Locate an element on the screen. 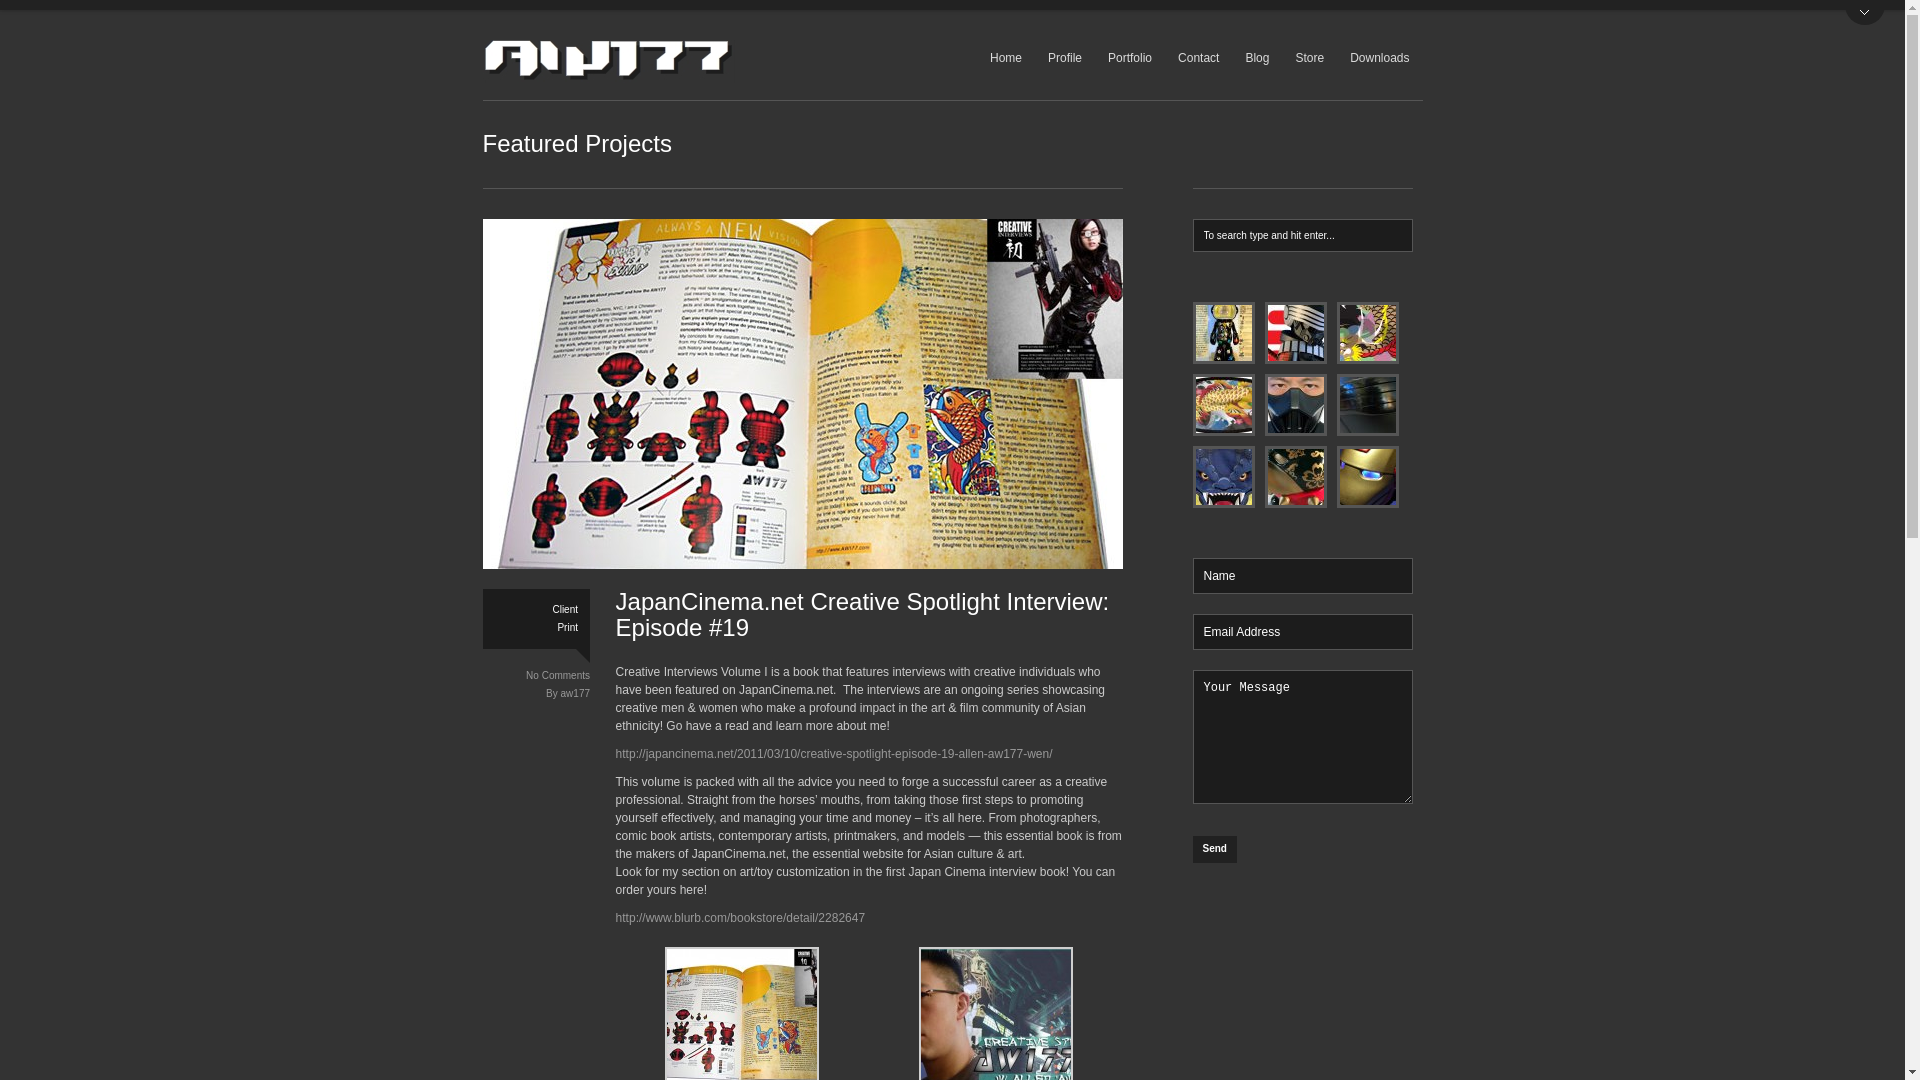 The image size is (1920, 1080). Send is located at coordinates (1214, 848).